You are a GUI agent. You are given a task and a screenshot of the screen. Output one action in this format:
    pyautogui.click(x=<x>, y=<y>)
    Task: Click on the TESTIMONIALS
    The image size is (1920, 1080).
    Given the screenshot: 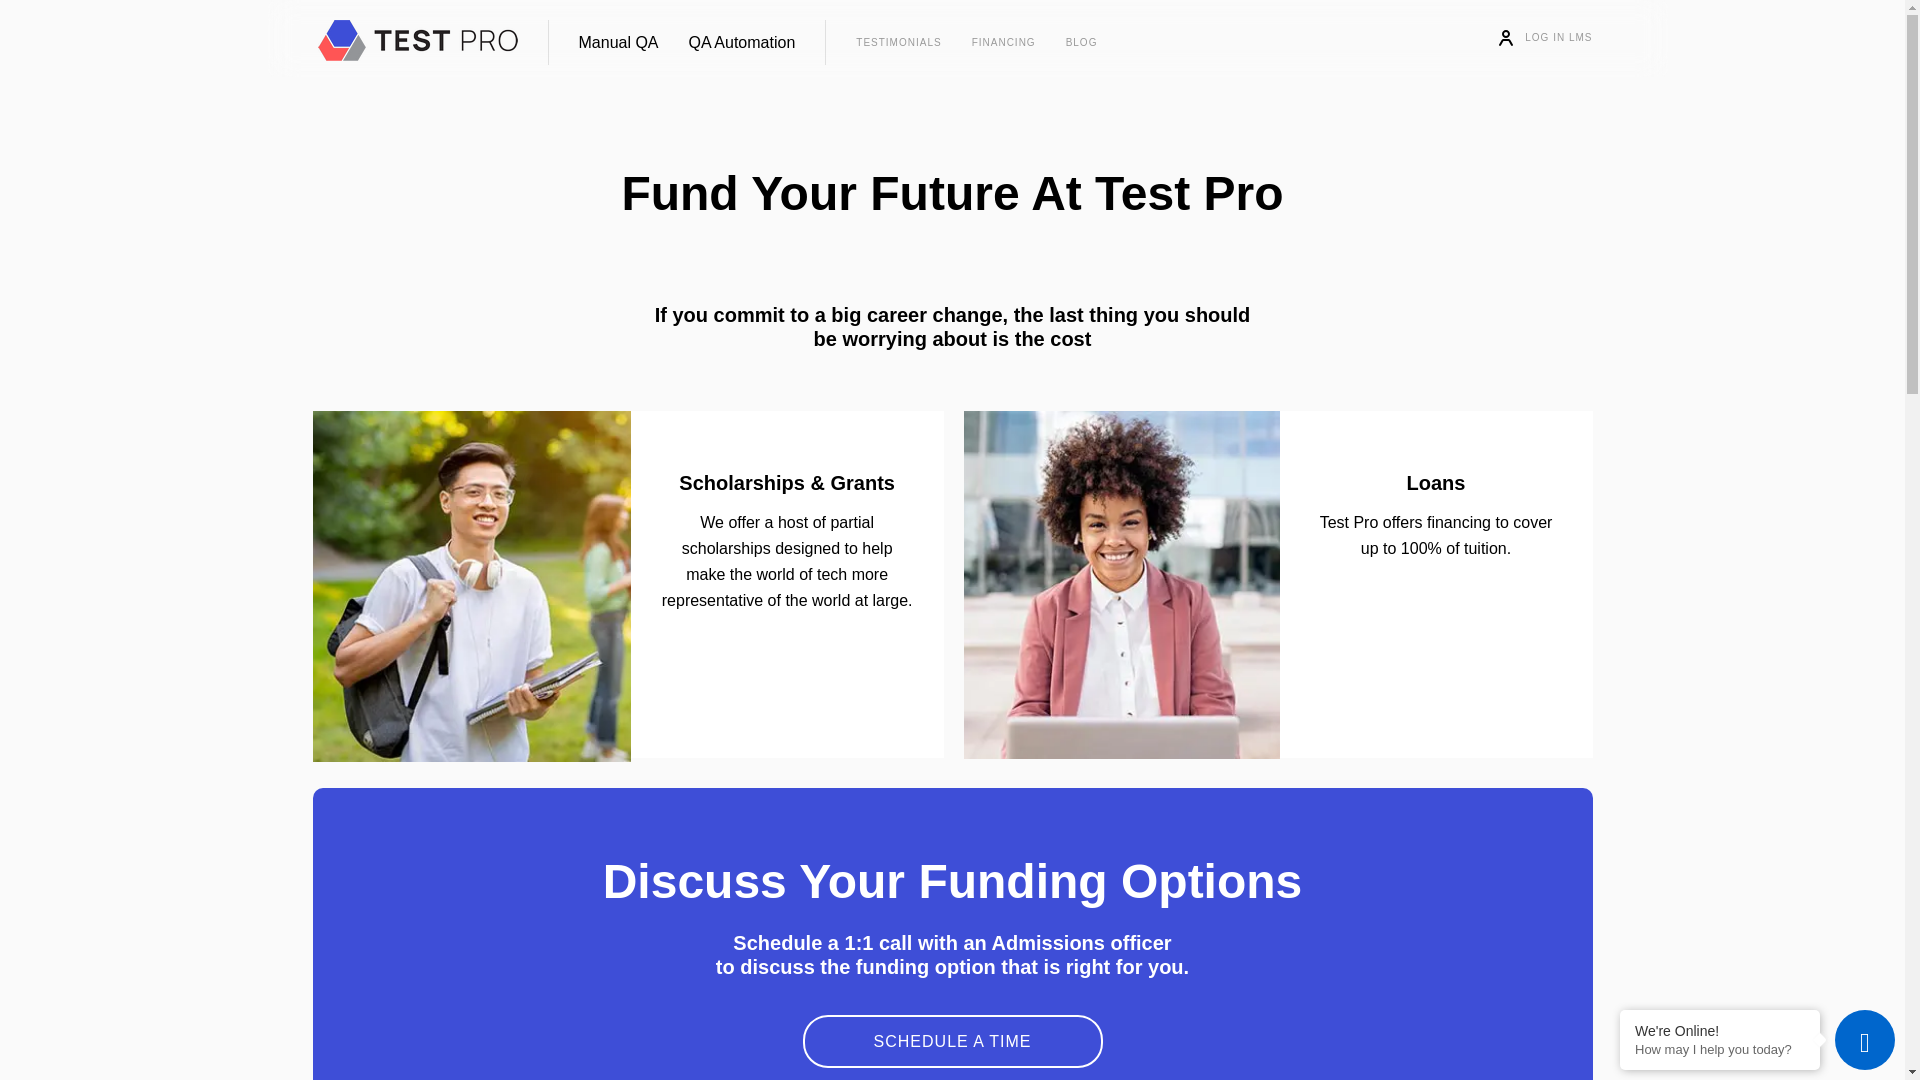 What is the action you would take?
    pyautogui.click(x=898, y=41)
    